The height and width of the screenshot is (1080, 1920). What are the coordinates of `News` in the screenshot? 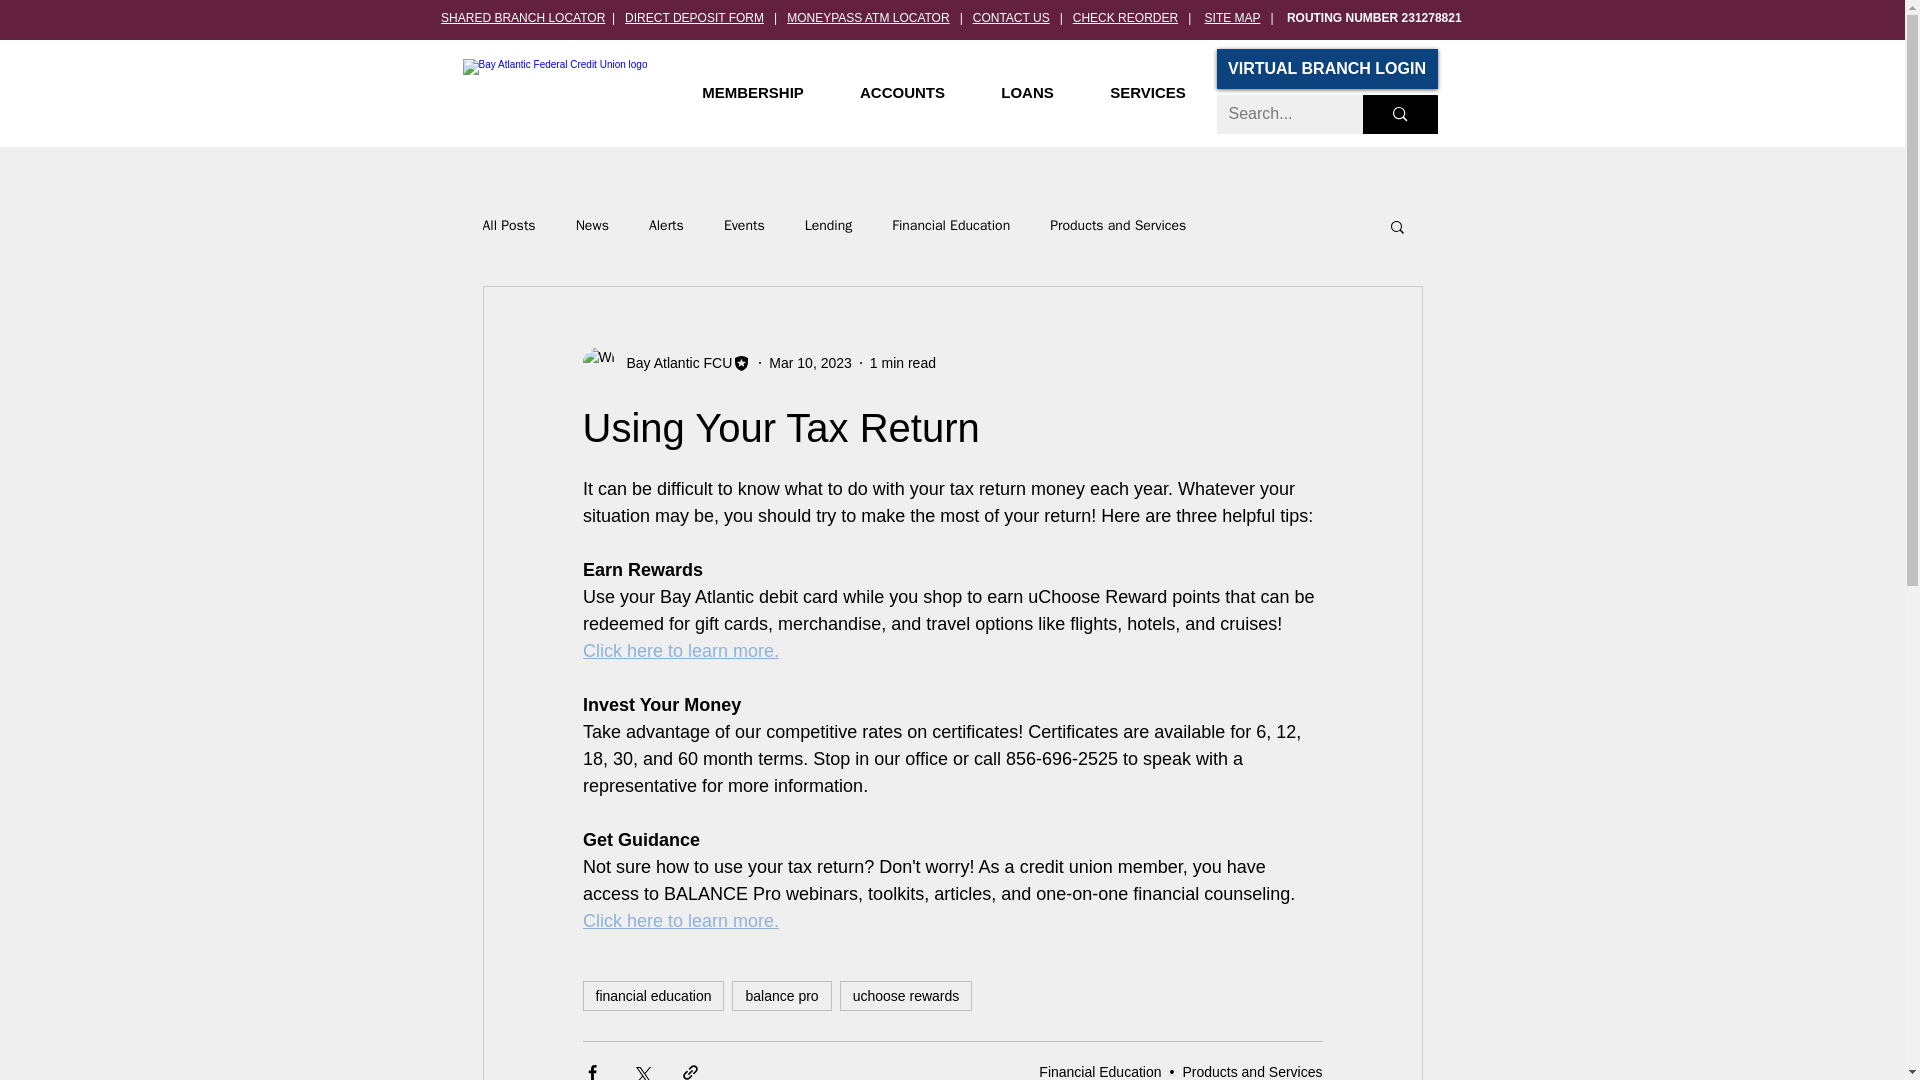 It's located at (592, 226).